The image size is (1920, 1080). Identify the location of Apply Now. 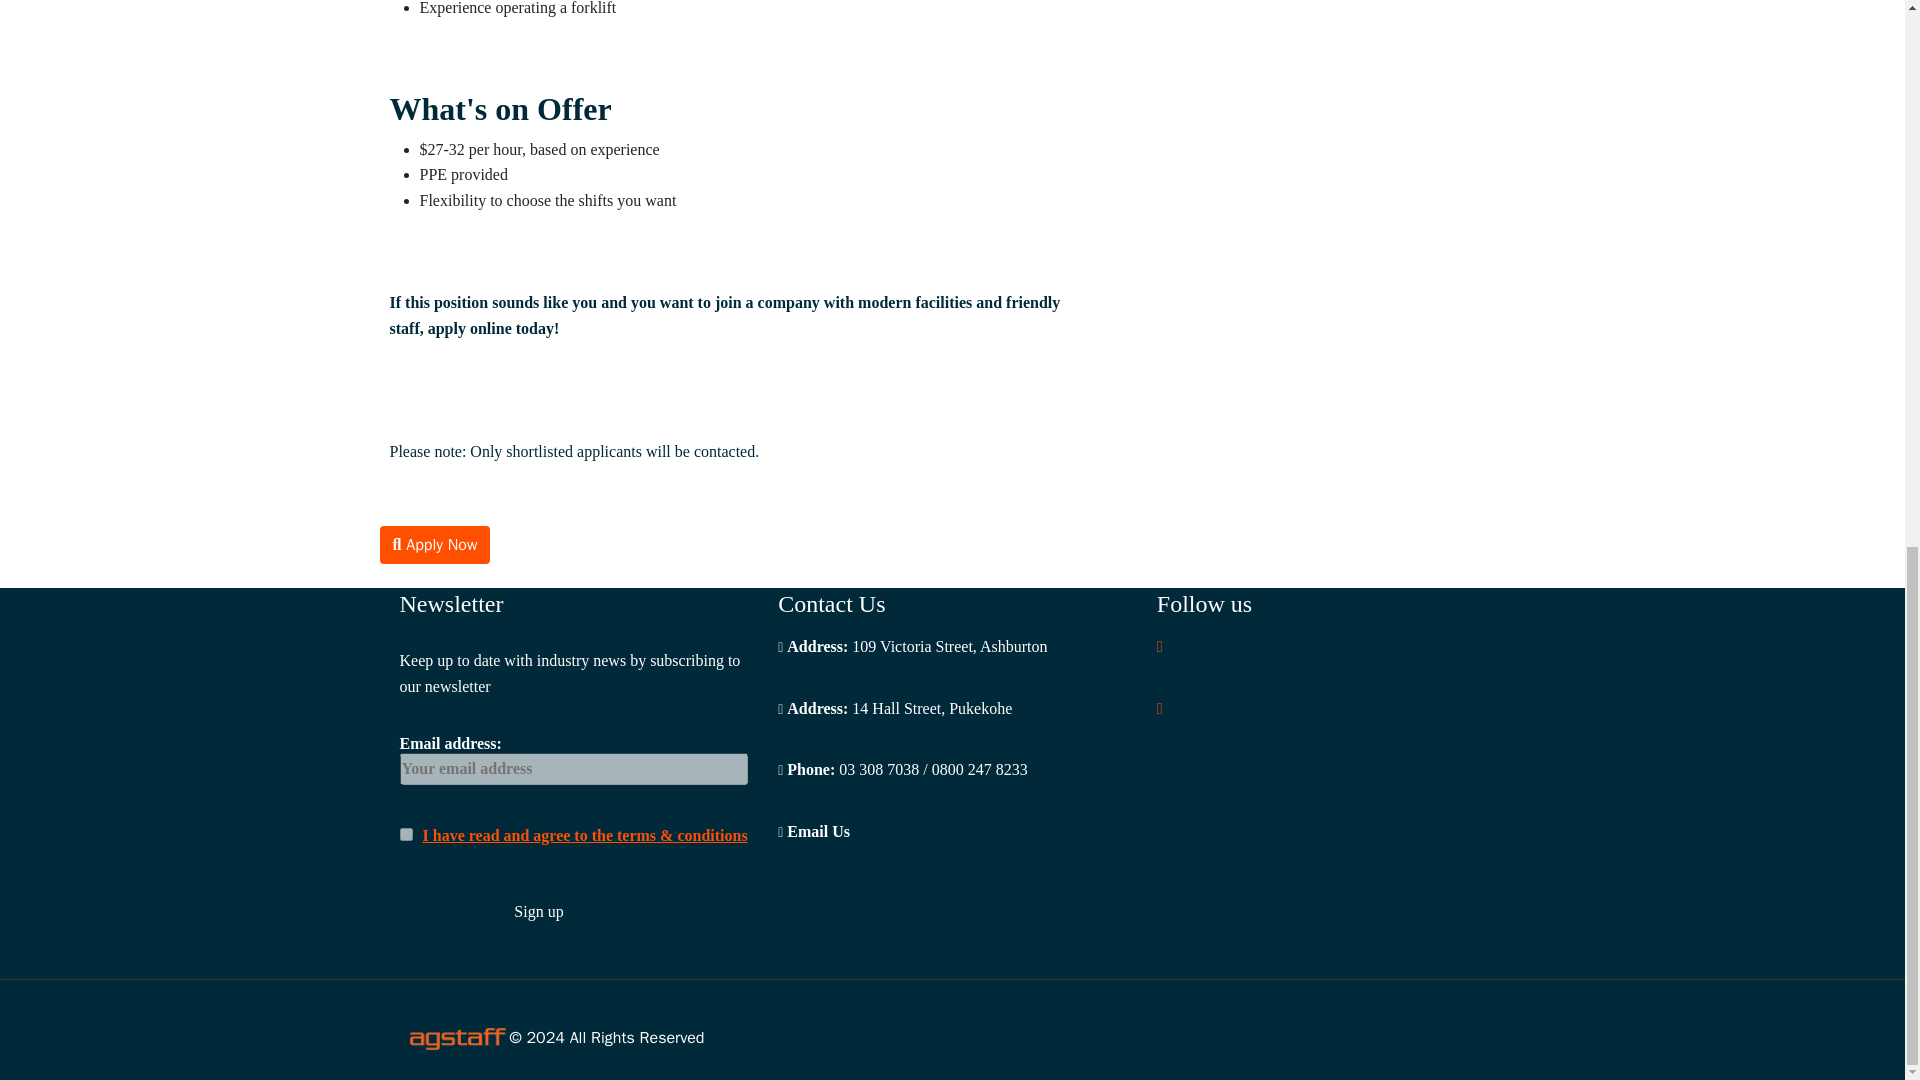
(436, 544).